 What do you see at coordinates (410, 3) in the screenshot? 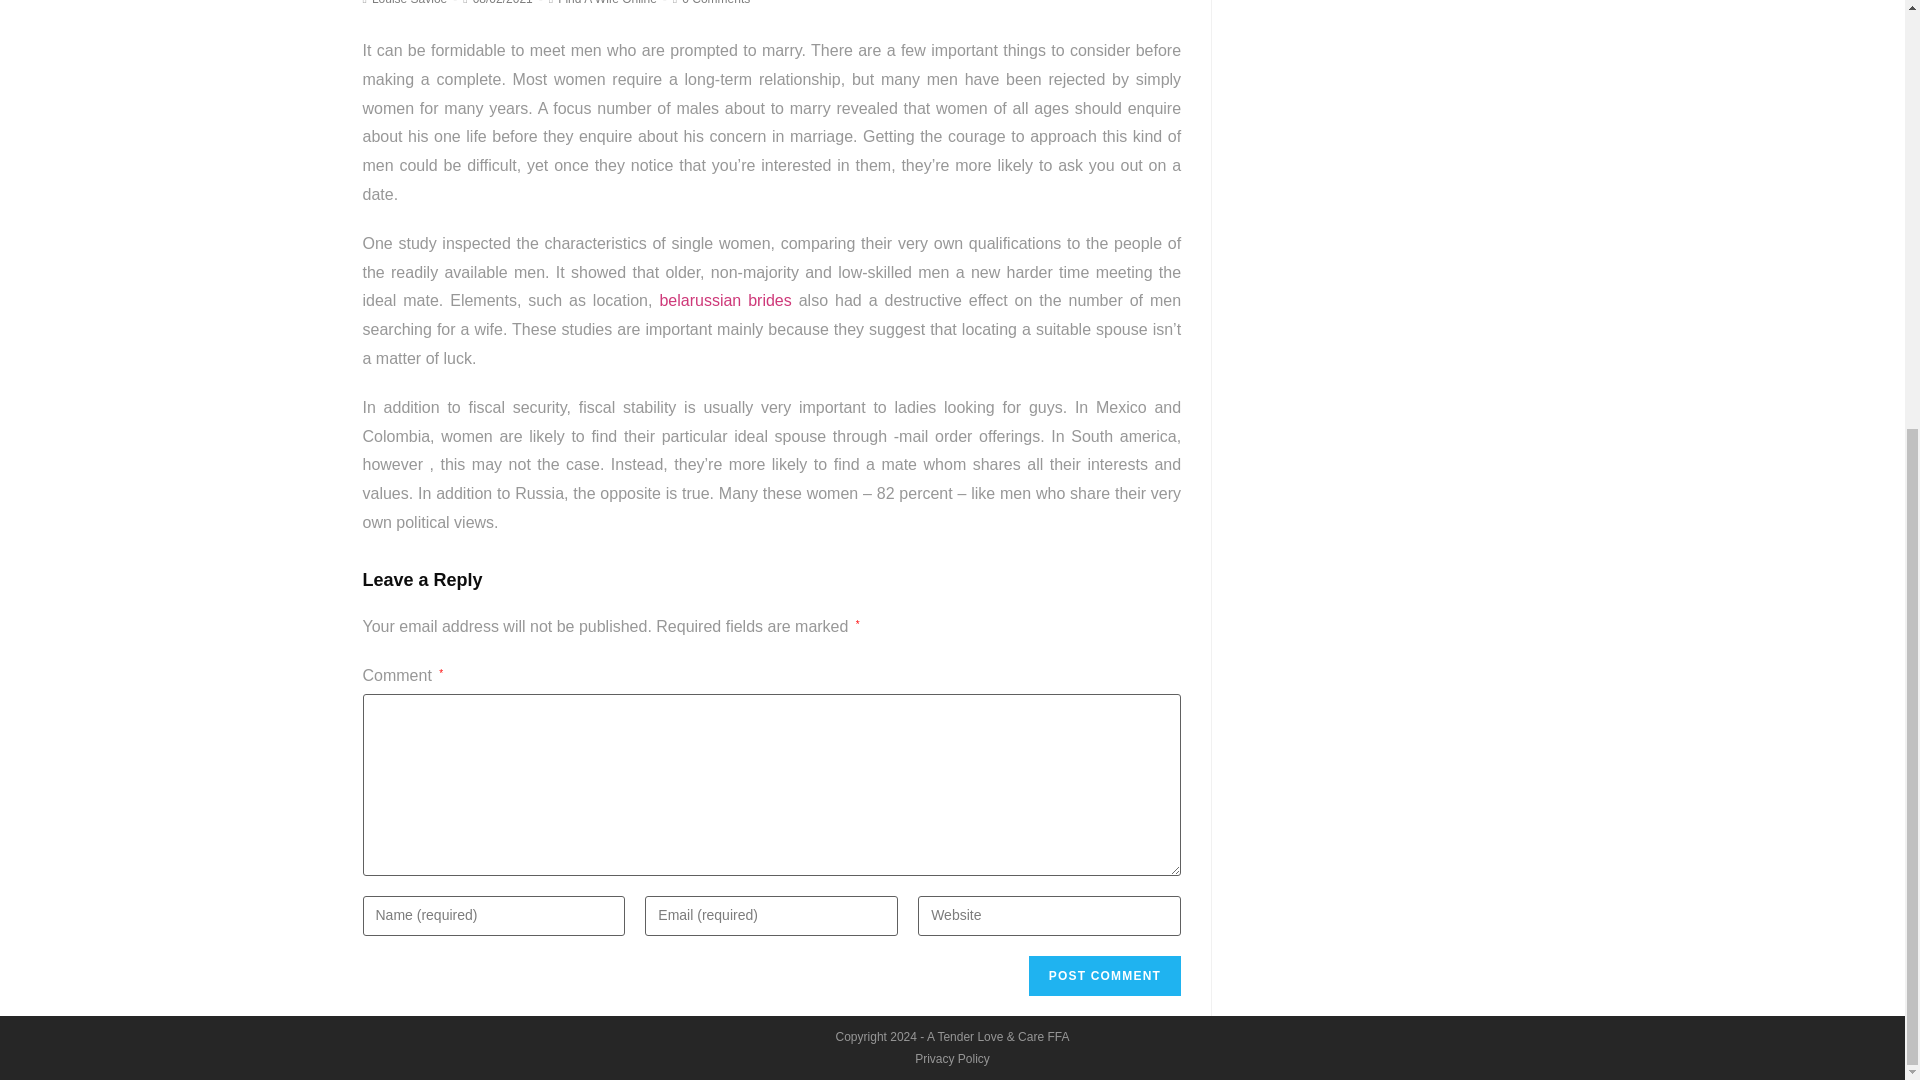
I see `Posts by Louise Savioe` at bounding box center [410, 3].